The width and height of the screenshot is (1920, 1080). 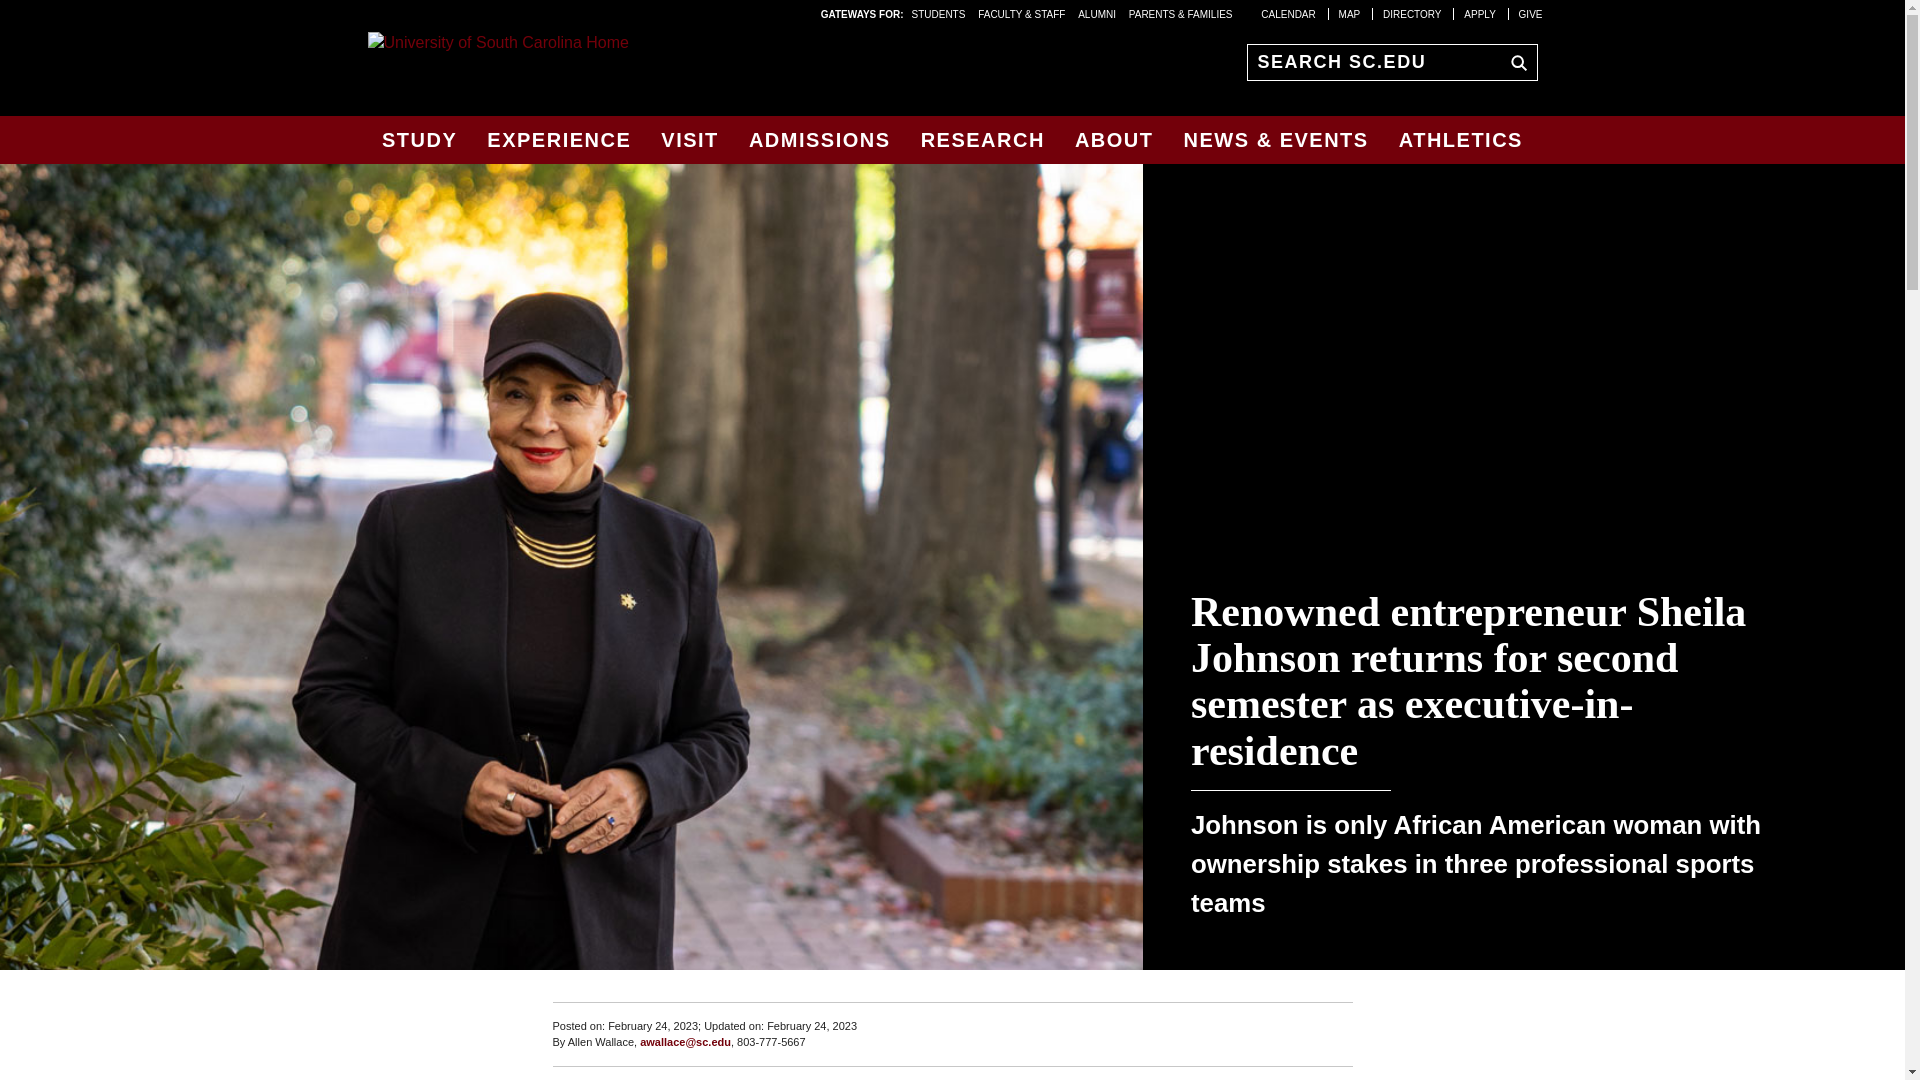 What do you see at coordinates (940, 13) in the screenshot?
I see `STUDENTS` at bounding box center [940, 13].